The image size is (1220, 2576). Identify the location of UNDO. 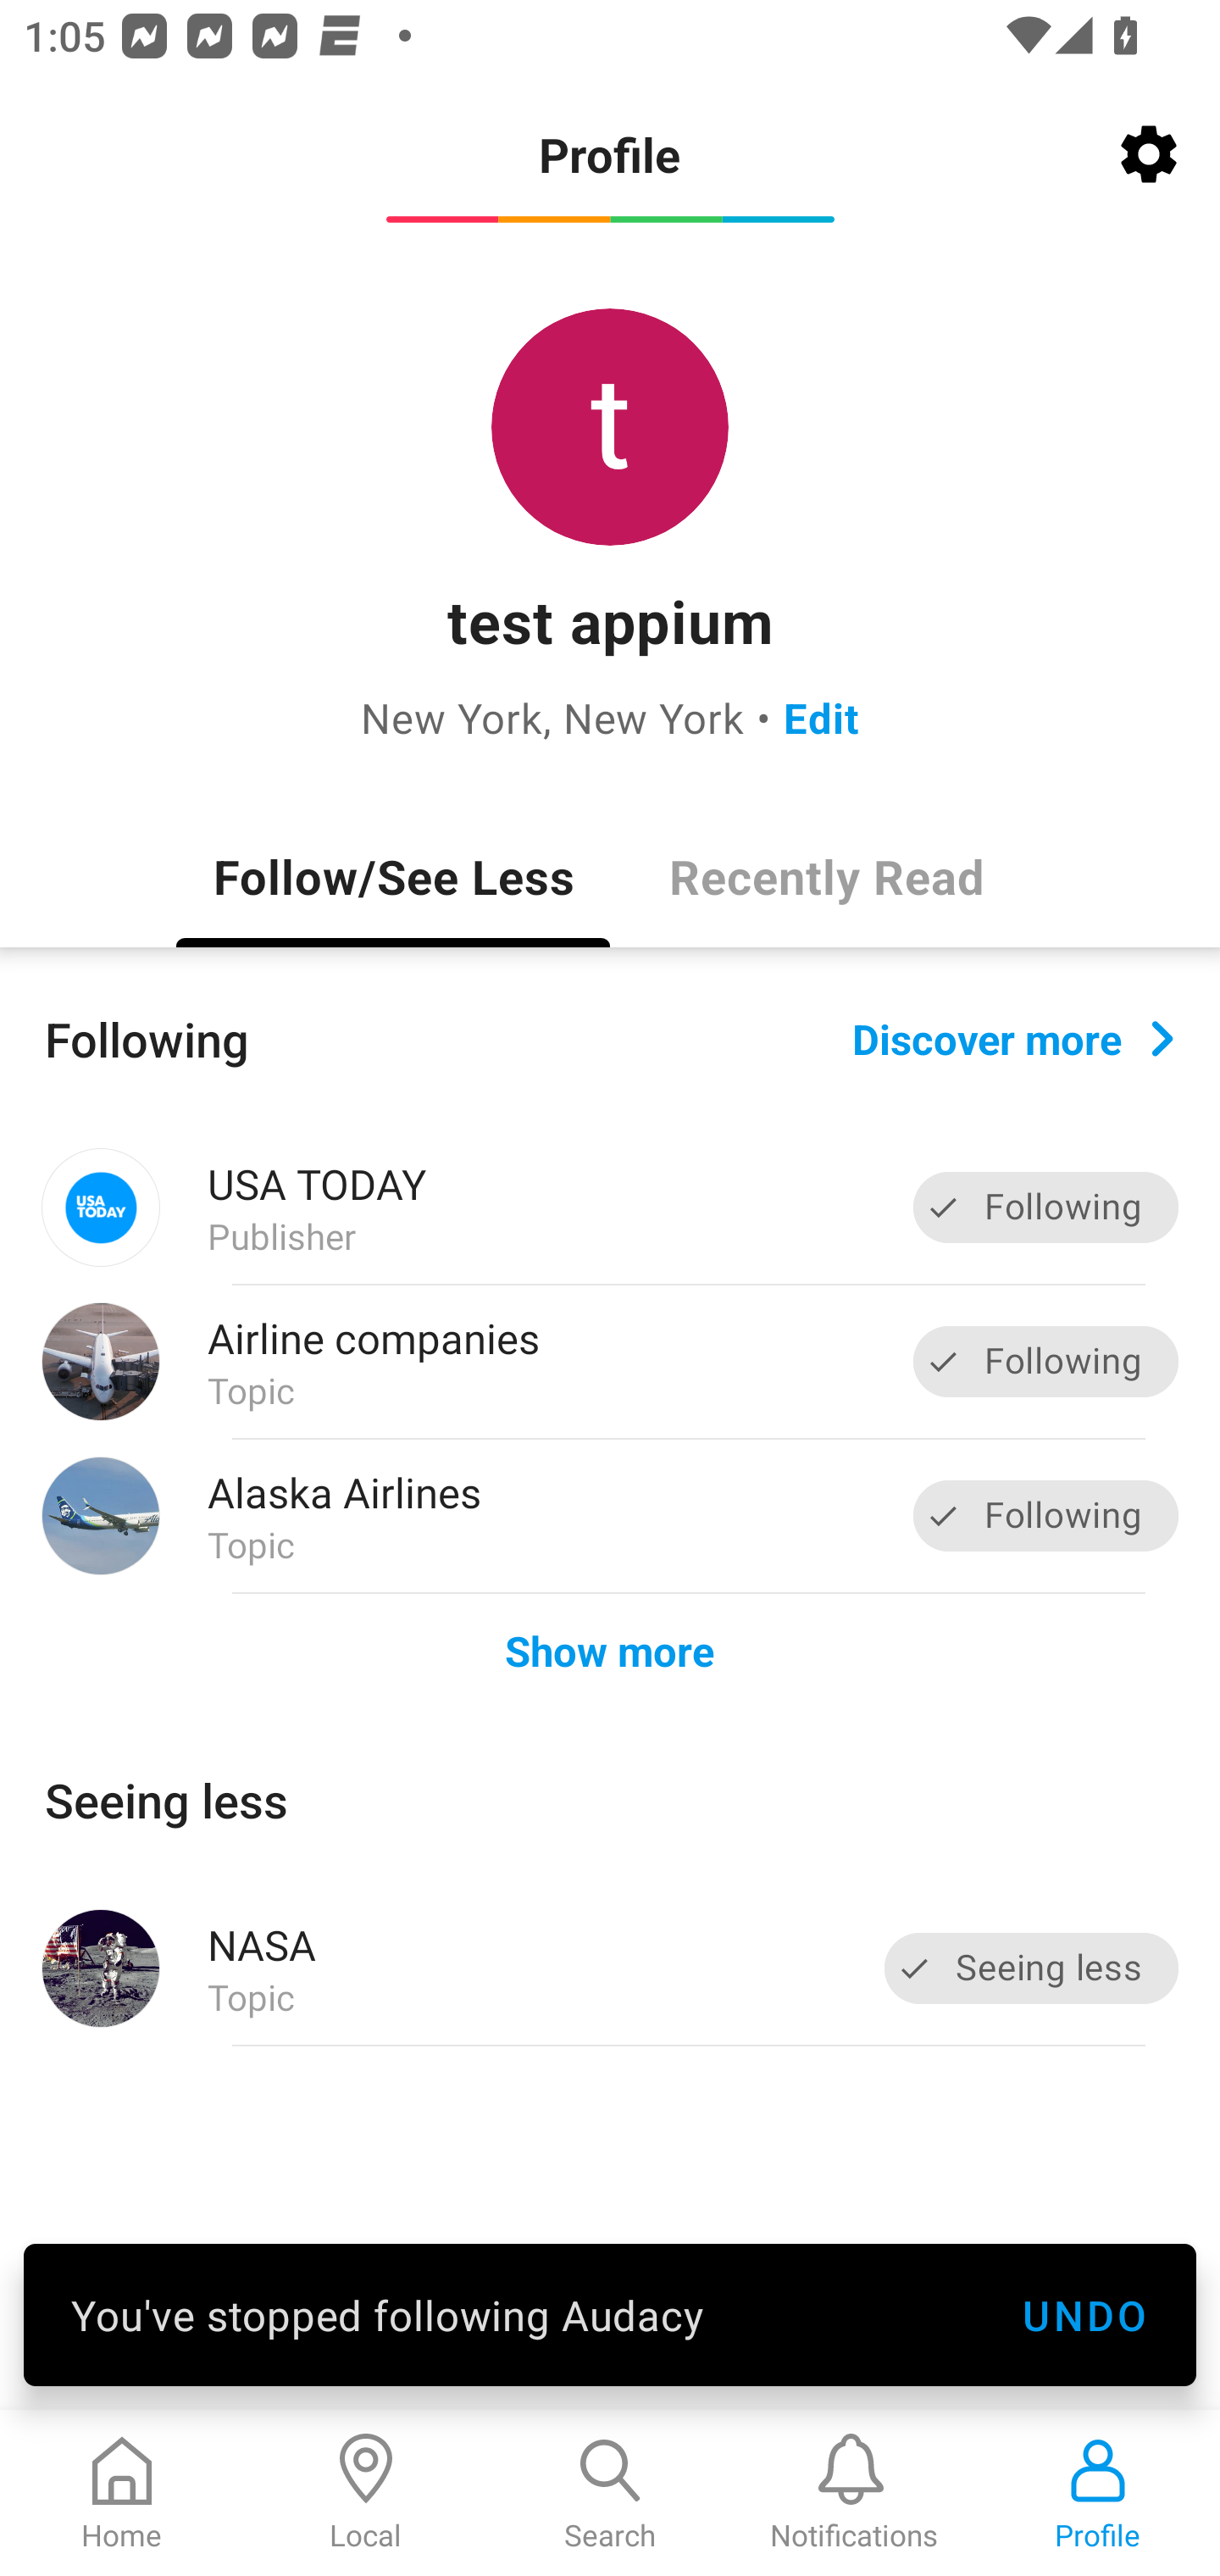
(1084, 2314).